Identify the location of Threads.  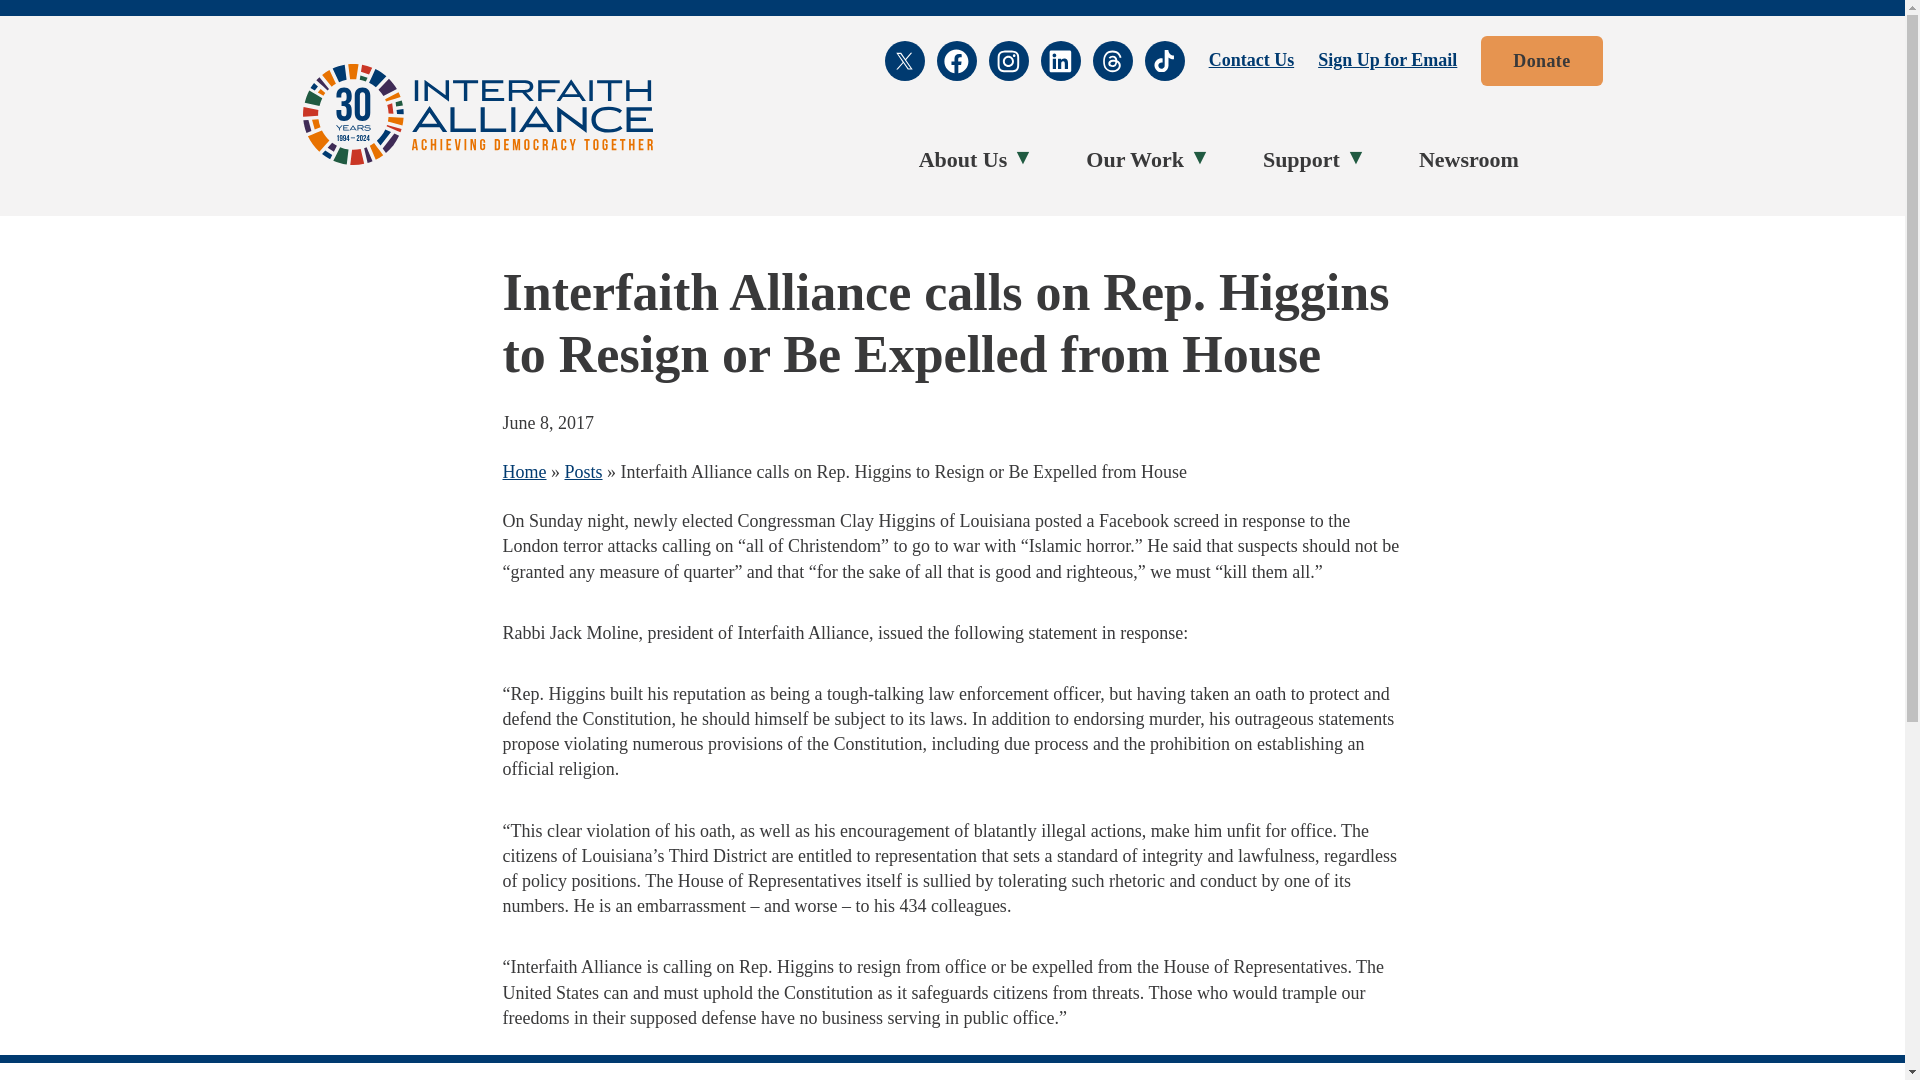
(1112, 61).